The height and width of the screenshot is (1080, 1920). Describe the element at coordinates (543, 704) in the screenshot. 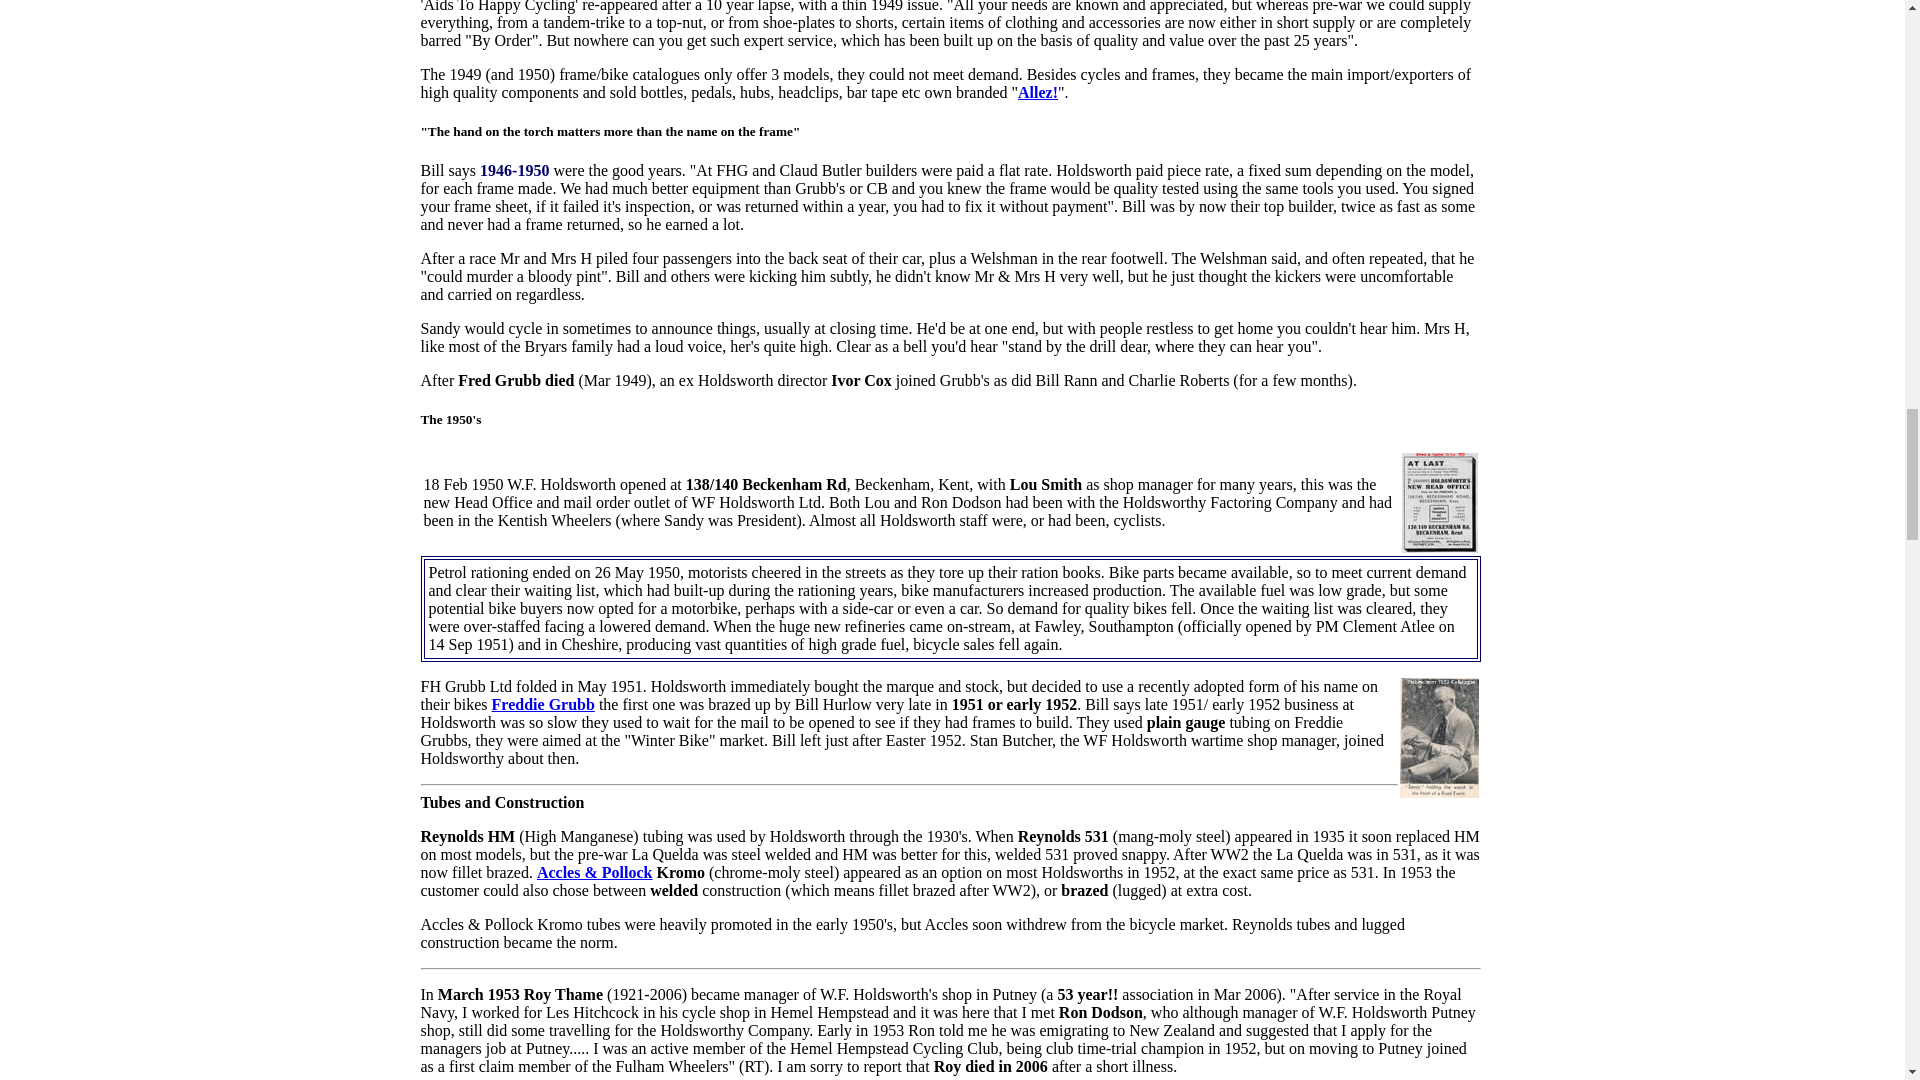

I see `Freddie Grubb` at that location.